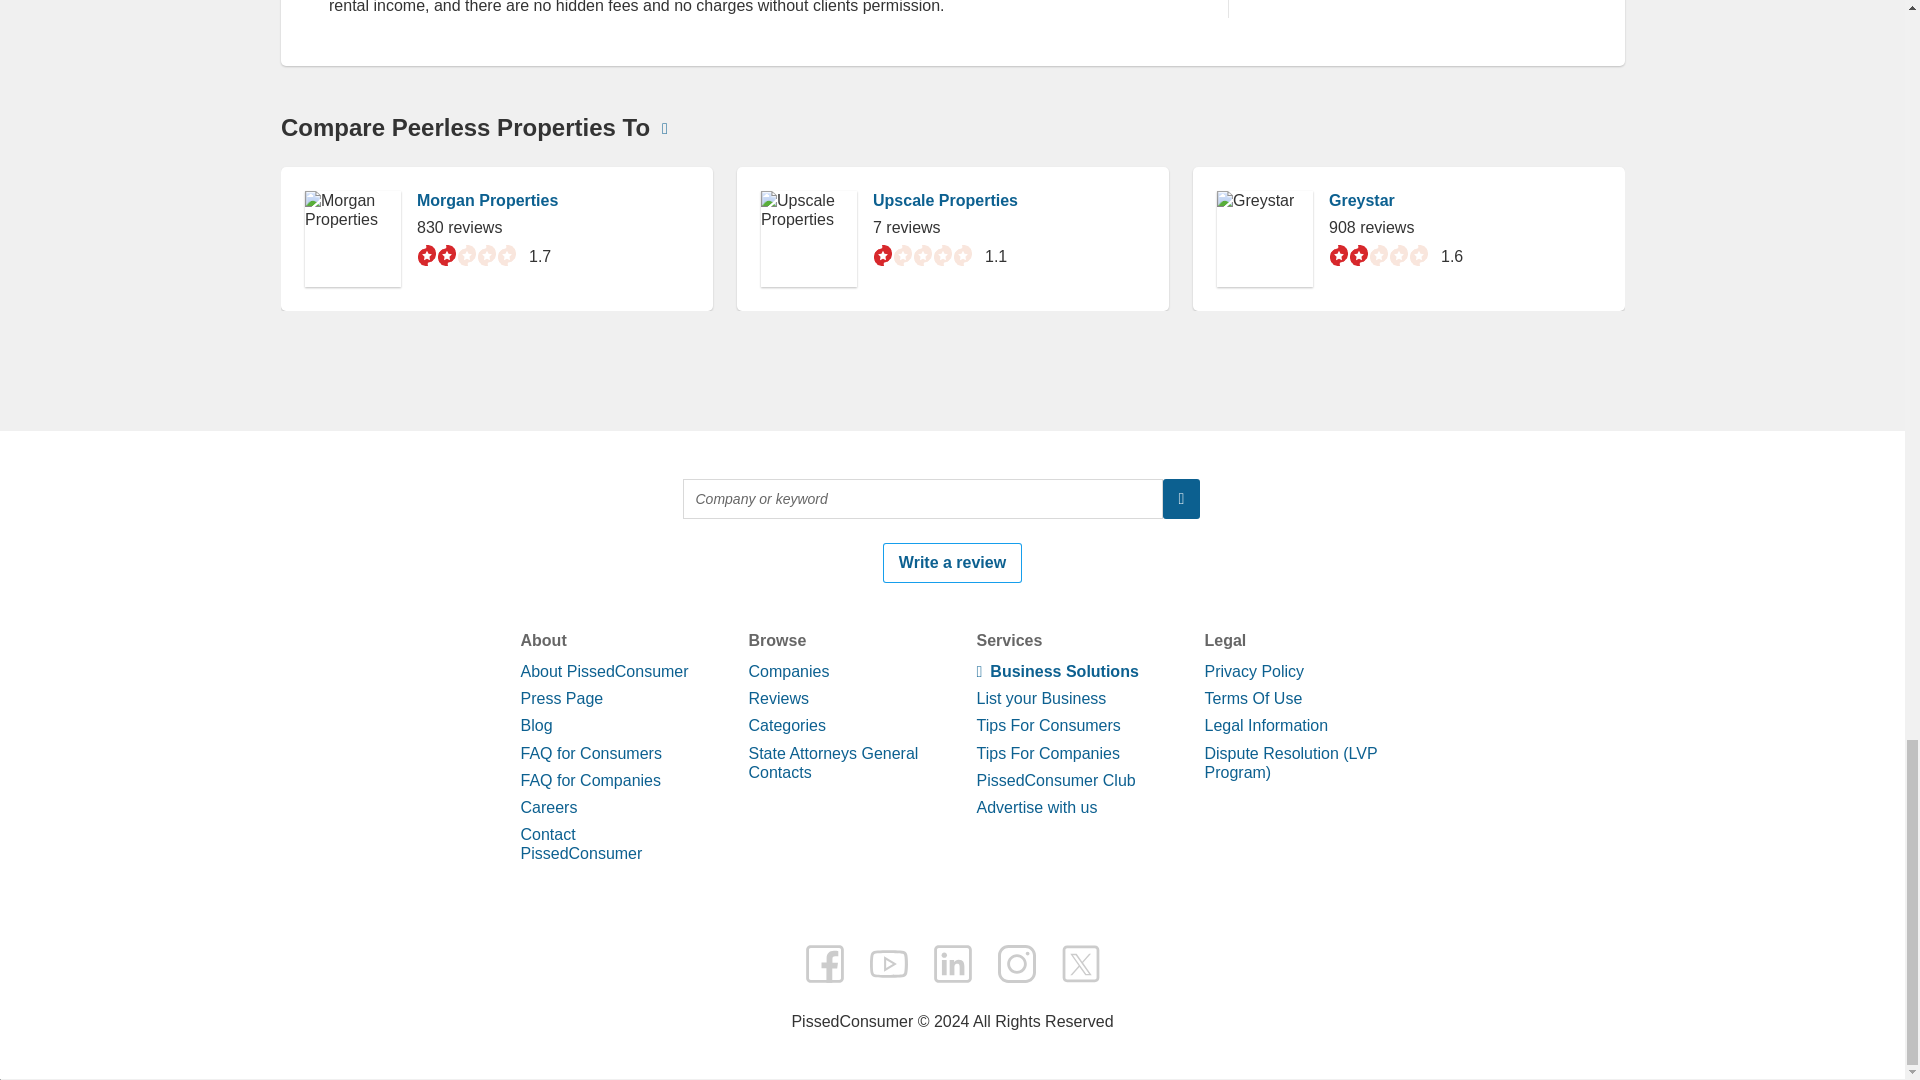  Describe the element at coordinates (1036, 808) in the screenshot. I see `Advertise with us` at that location.